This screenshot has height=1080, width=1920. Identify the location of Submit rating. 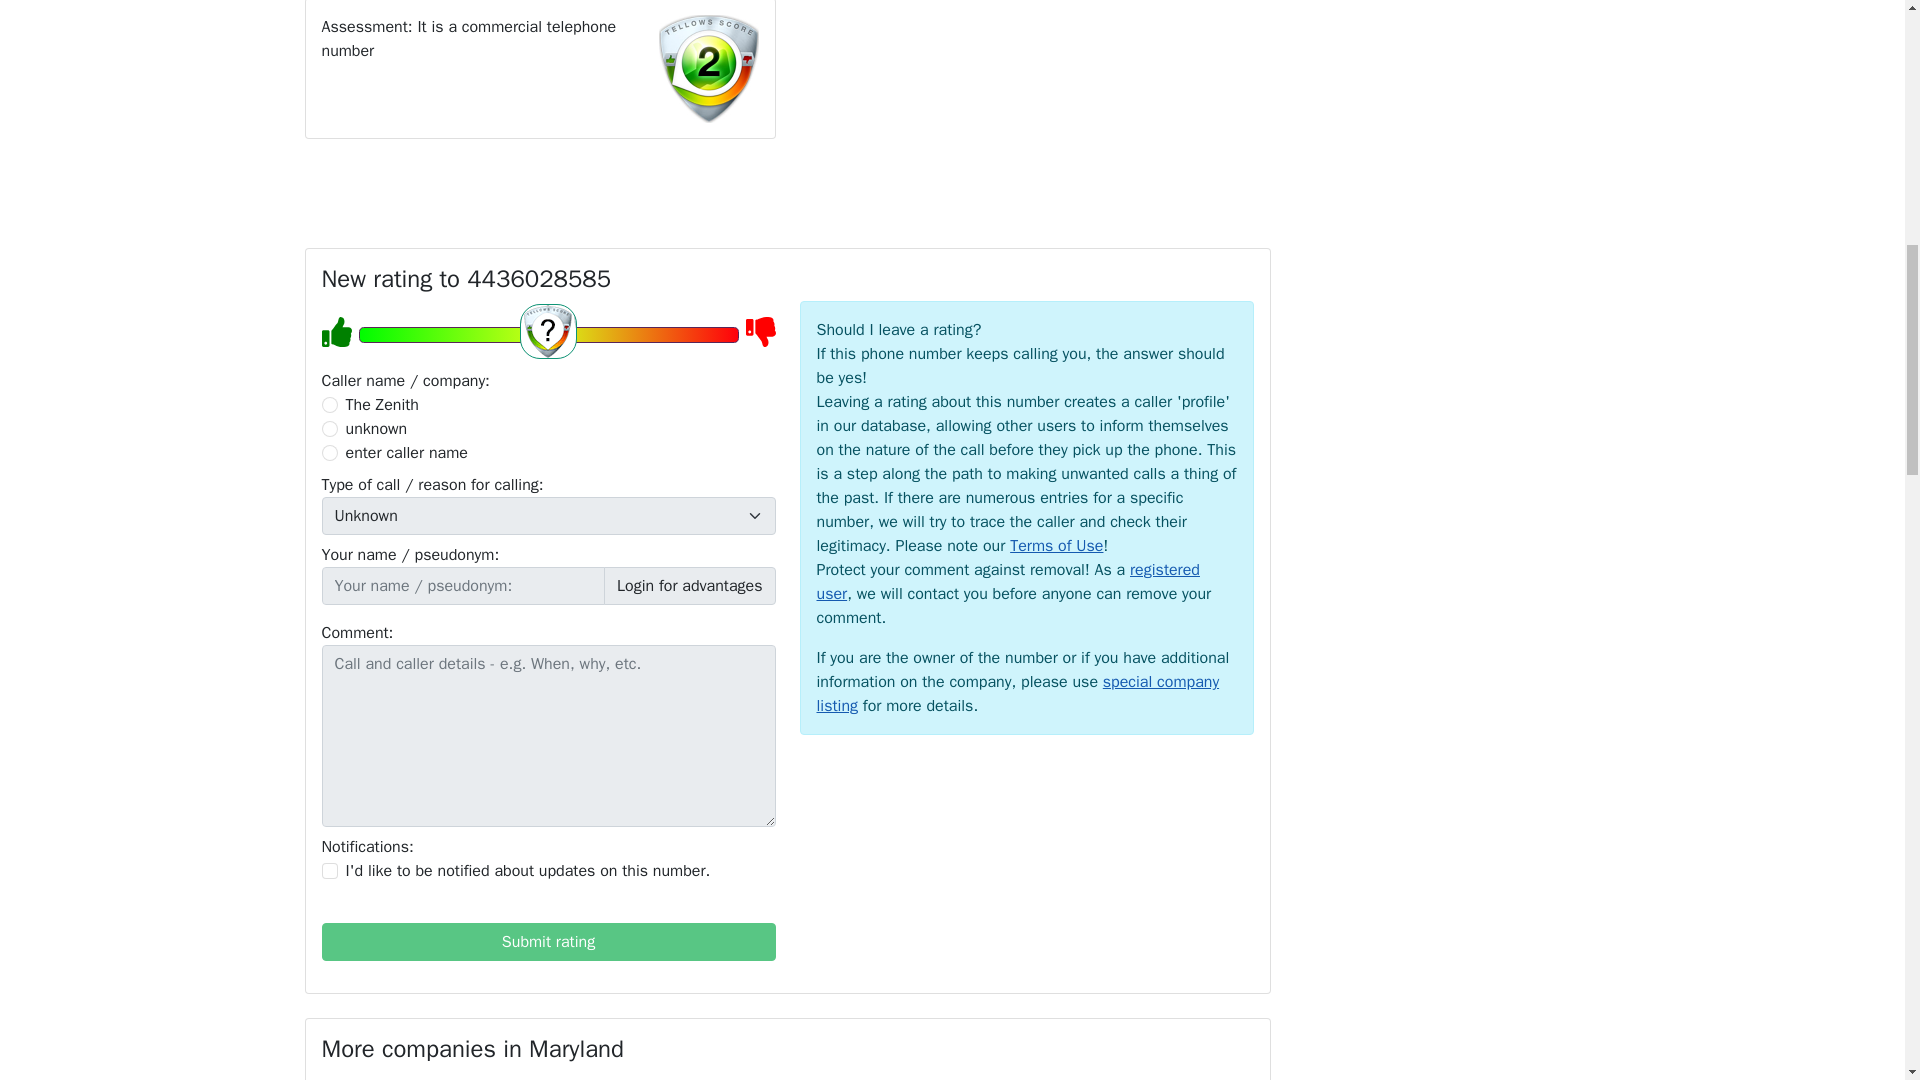
(548, 942).